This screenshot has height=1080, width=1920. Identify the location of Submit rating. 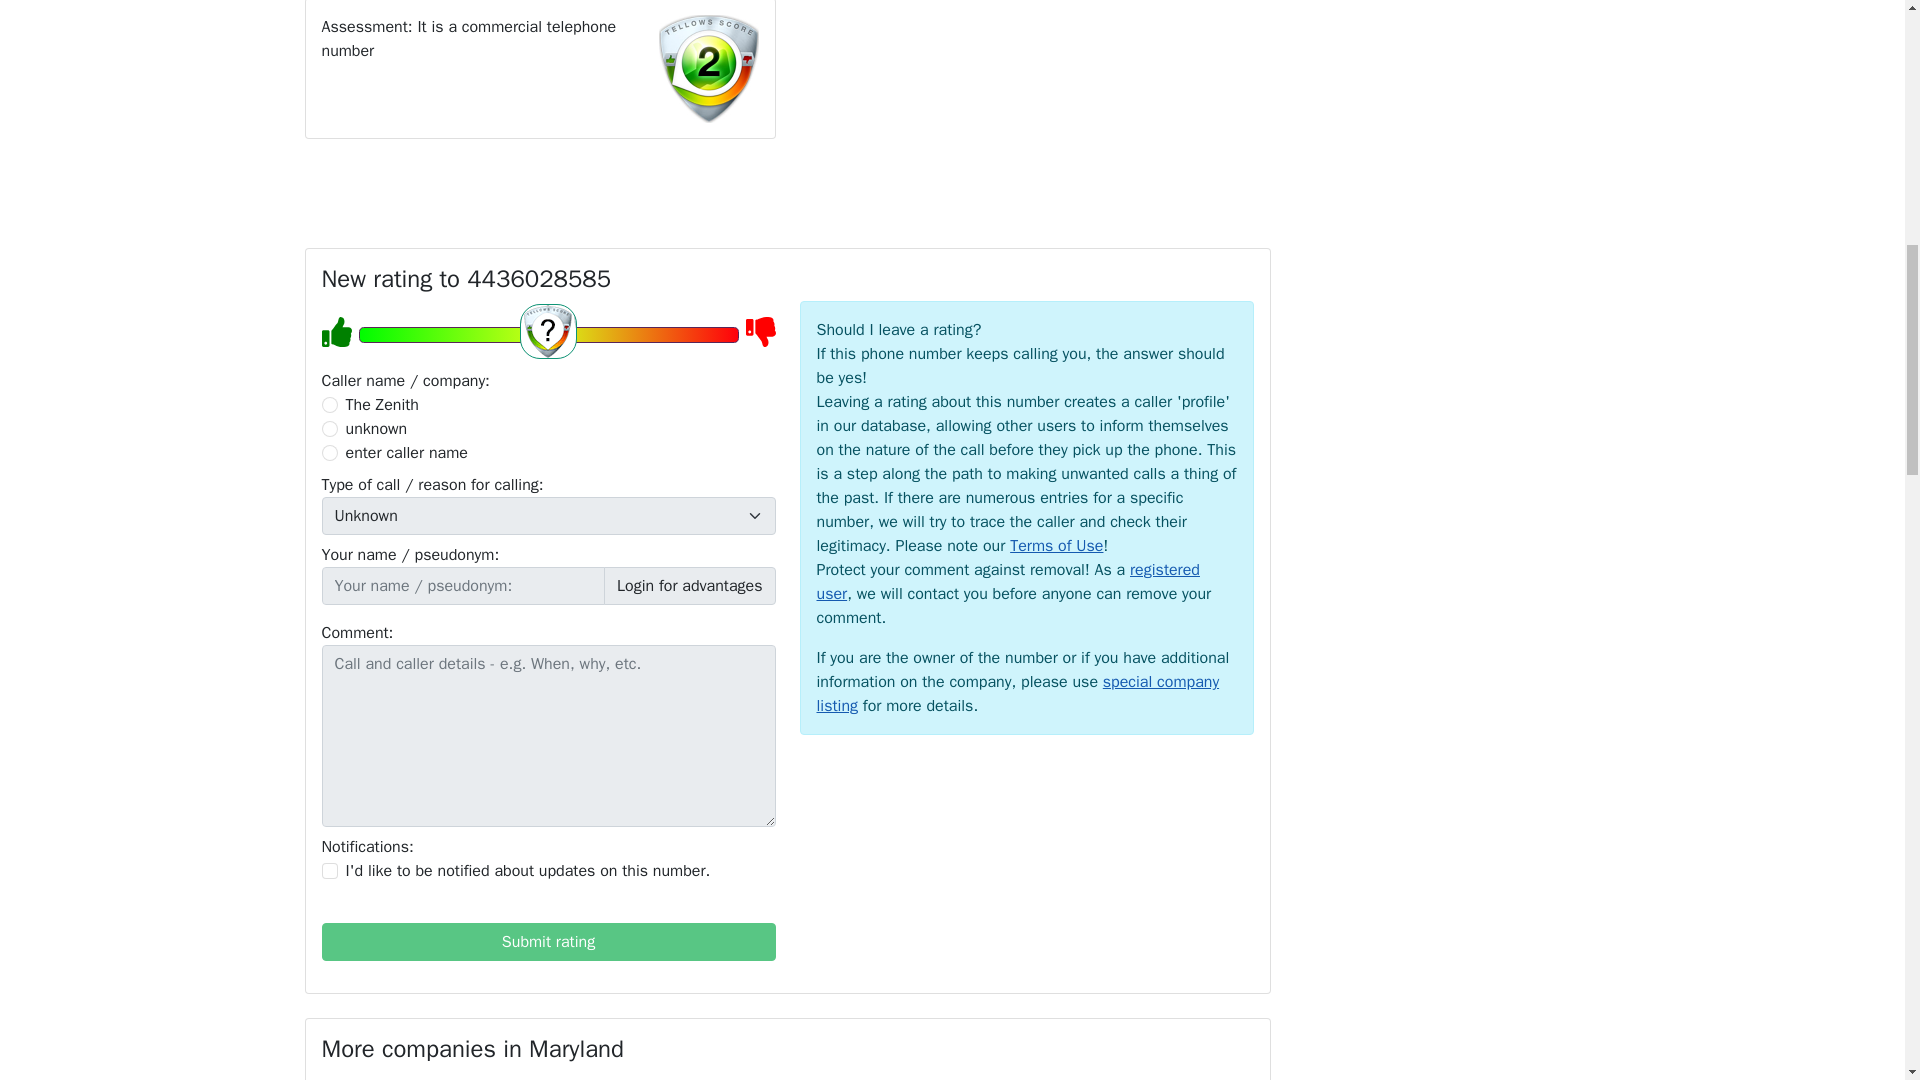
(548, 942).